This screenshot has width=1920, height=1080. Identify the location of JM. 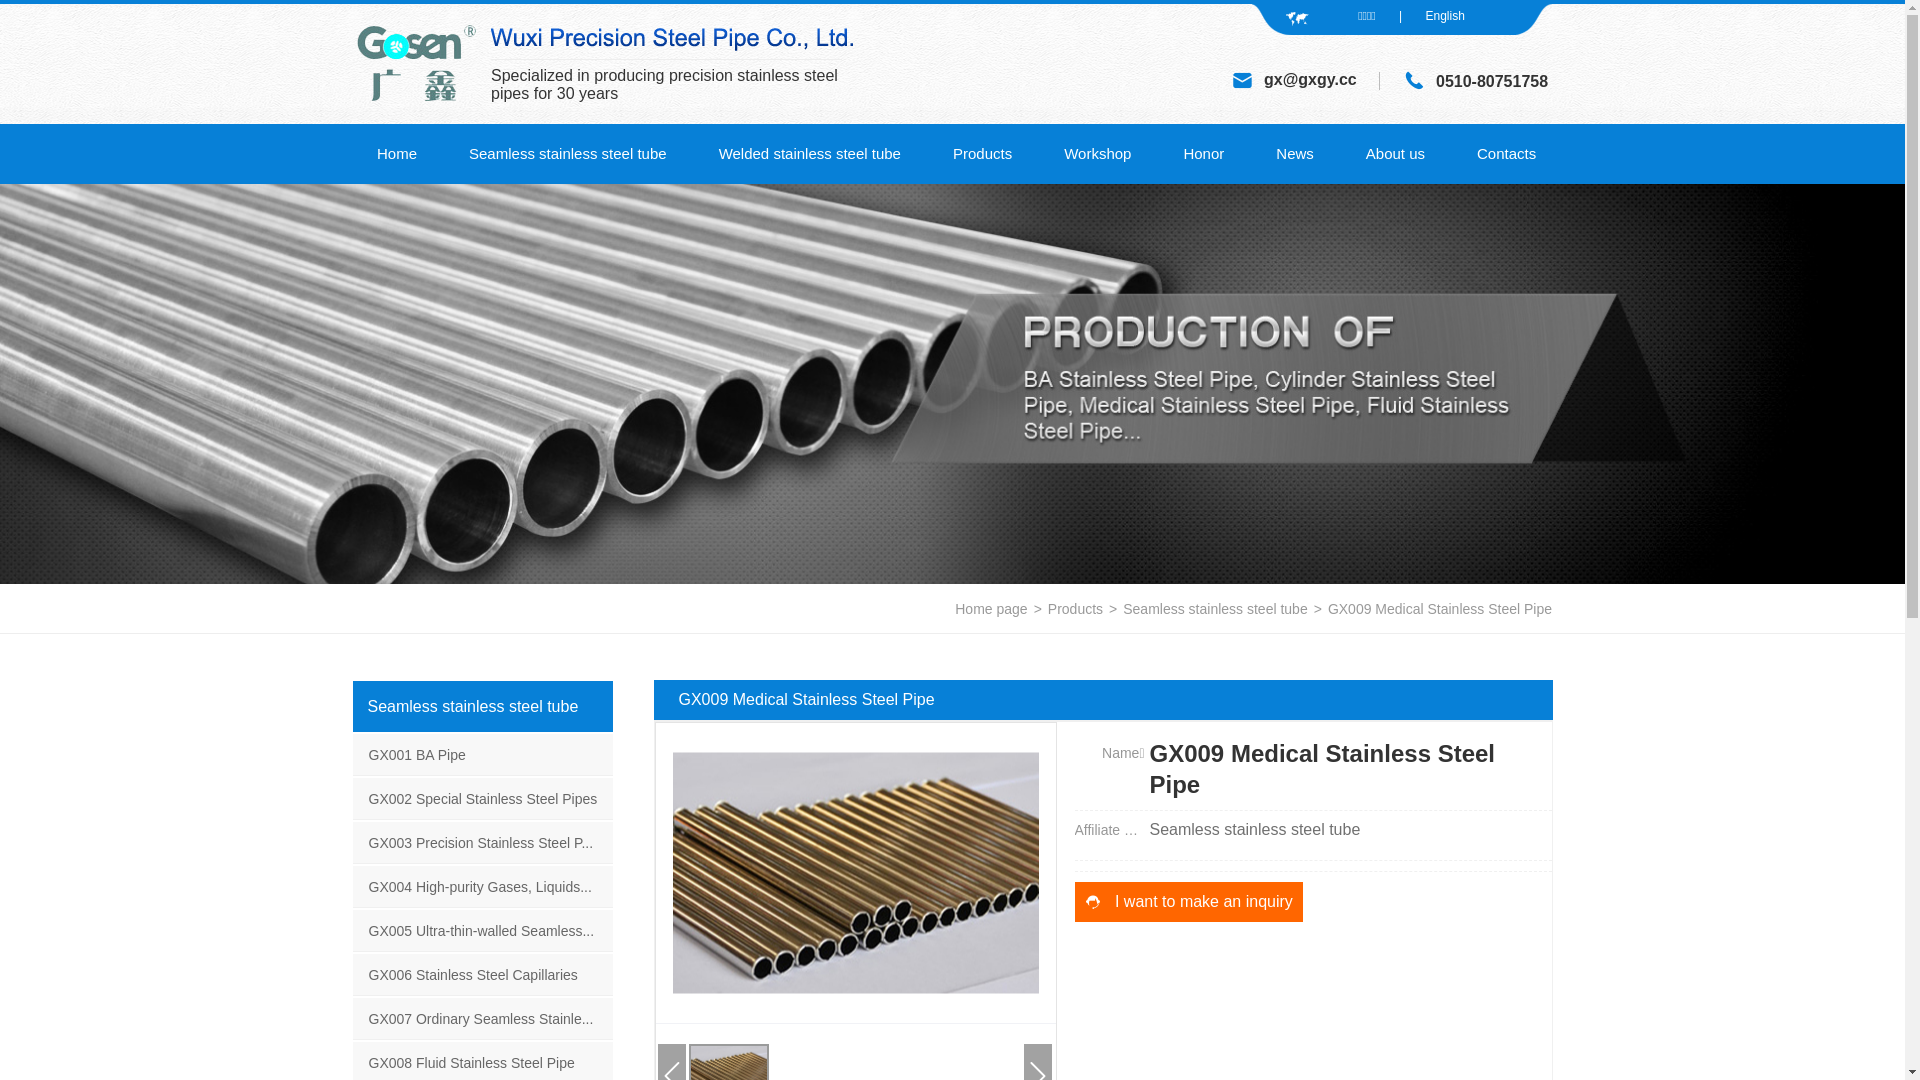
(1414, 80).